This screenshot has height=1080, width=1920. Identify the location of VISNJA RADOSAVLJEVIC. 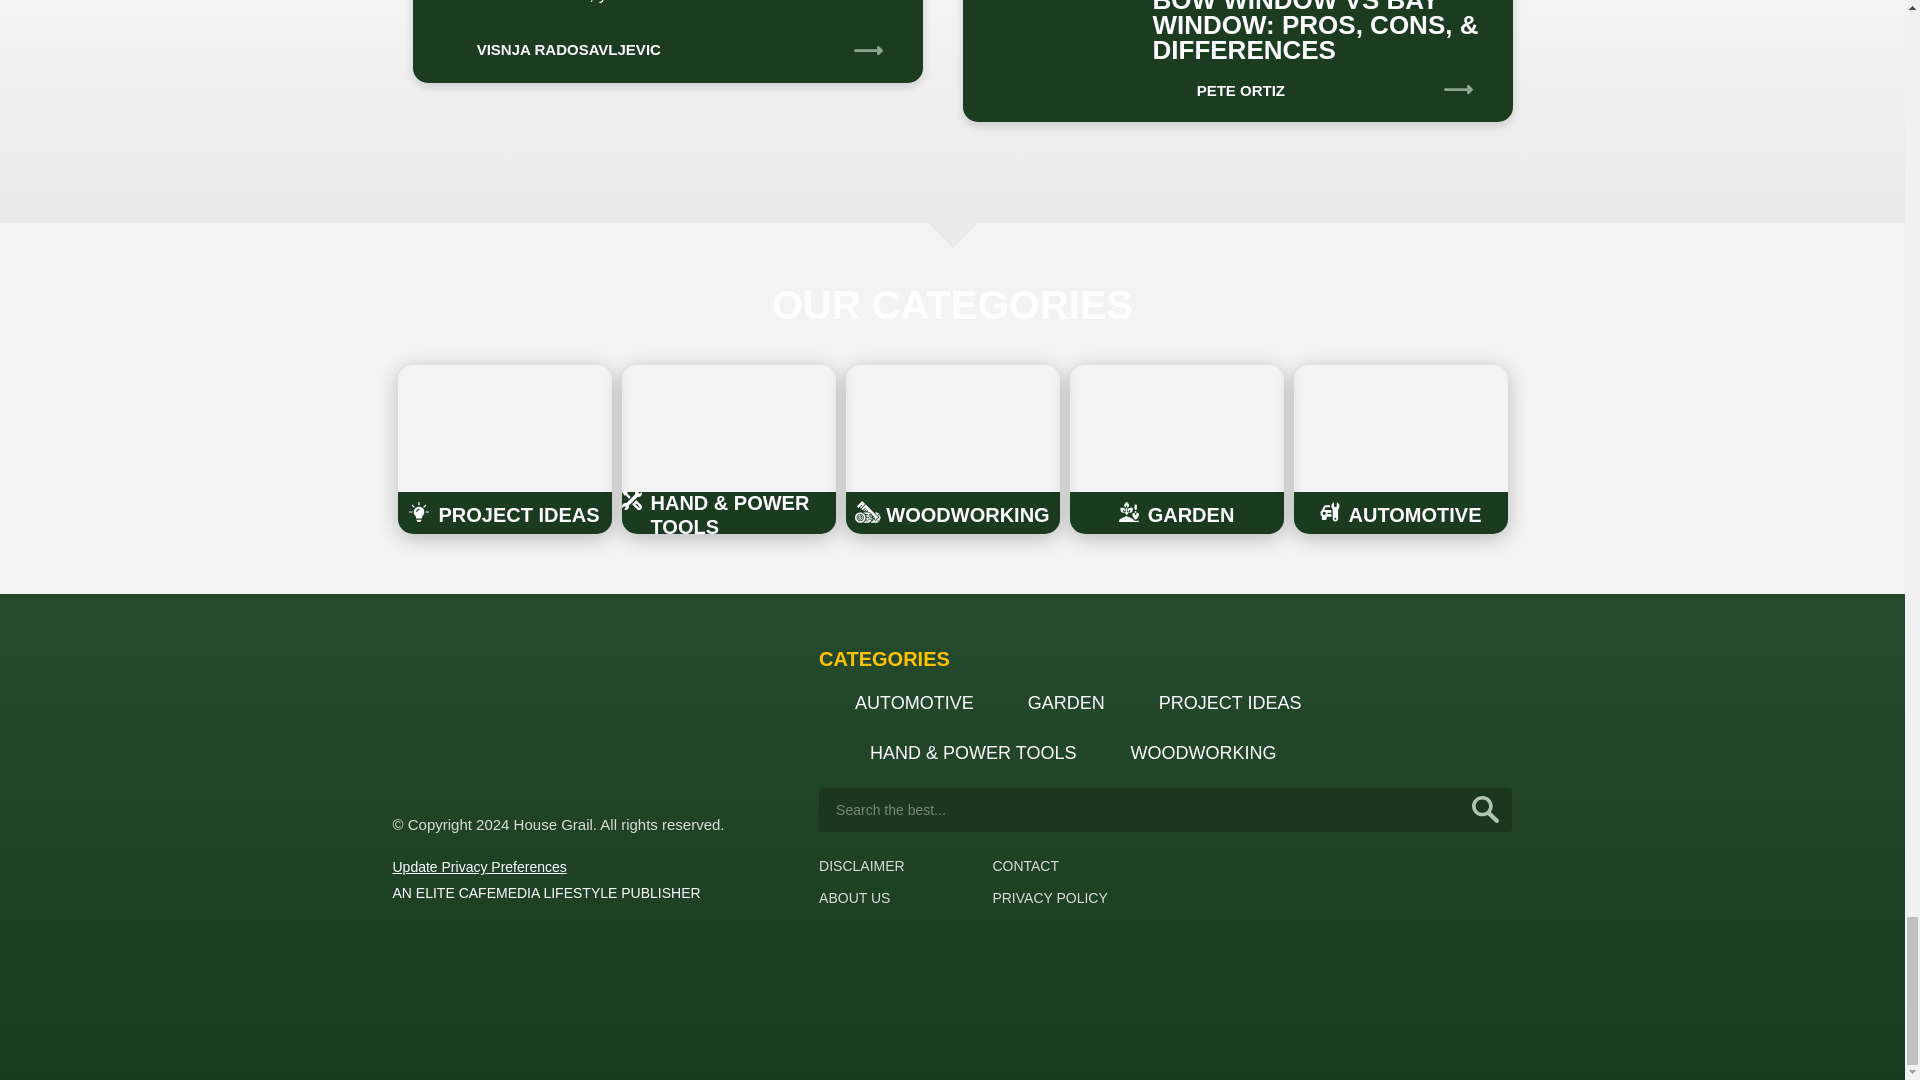
(546, 42).